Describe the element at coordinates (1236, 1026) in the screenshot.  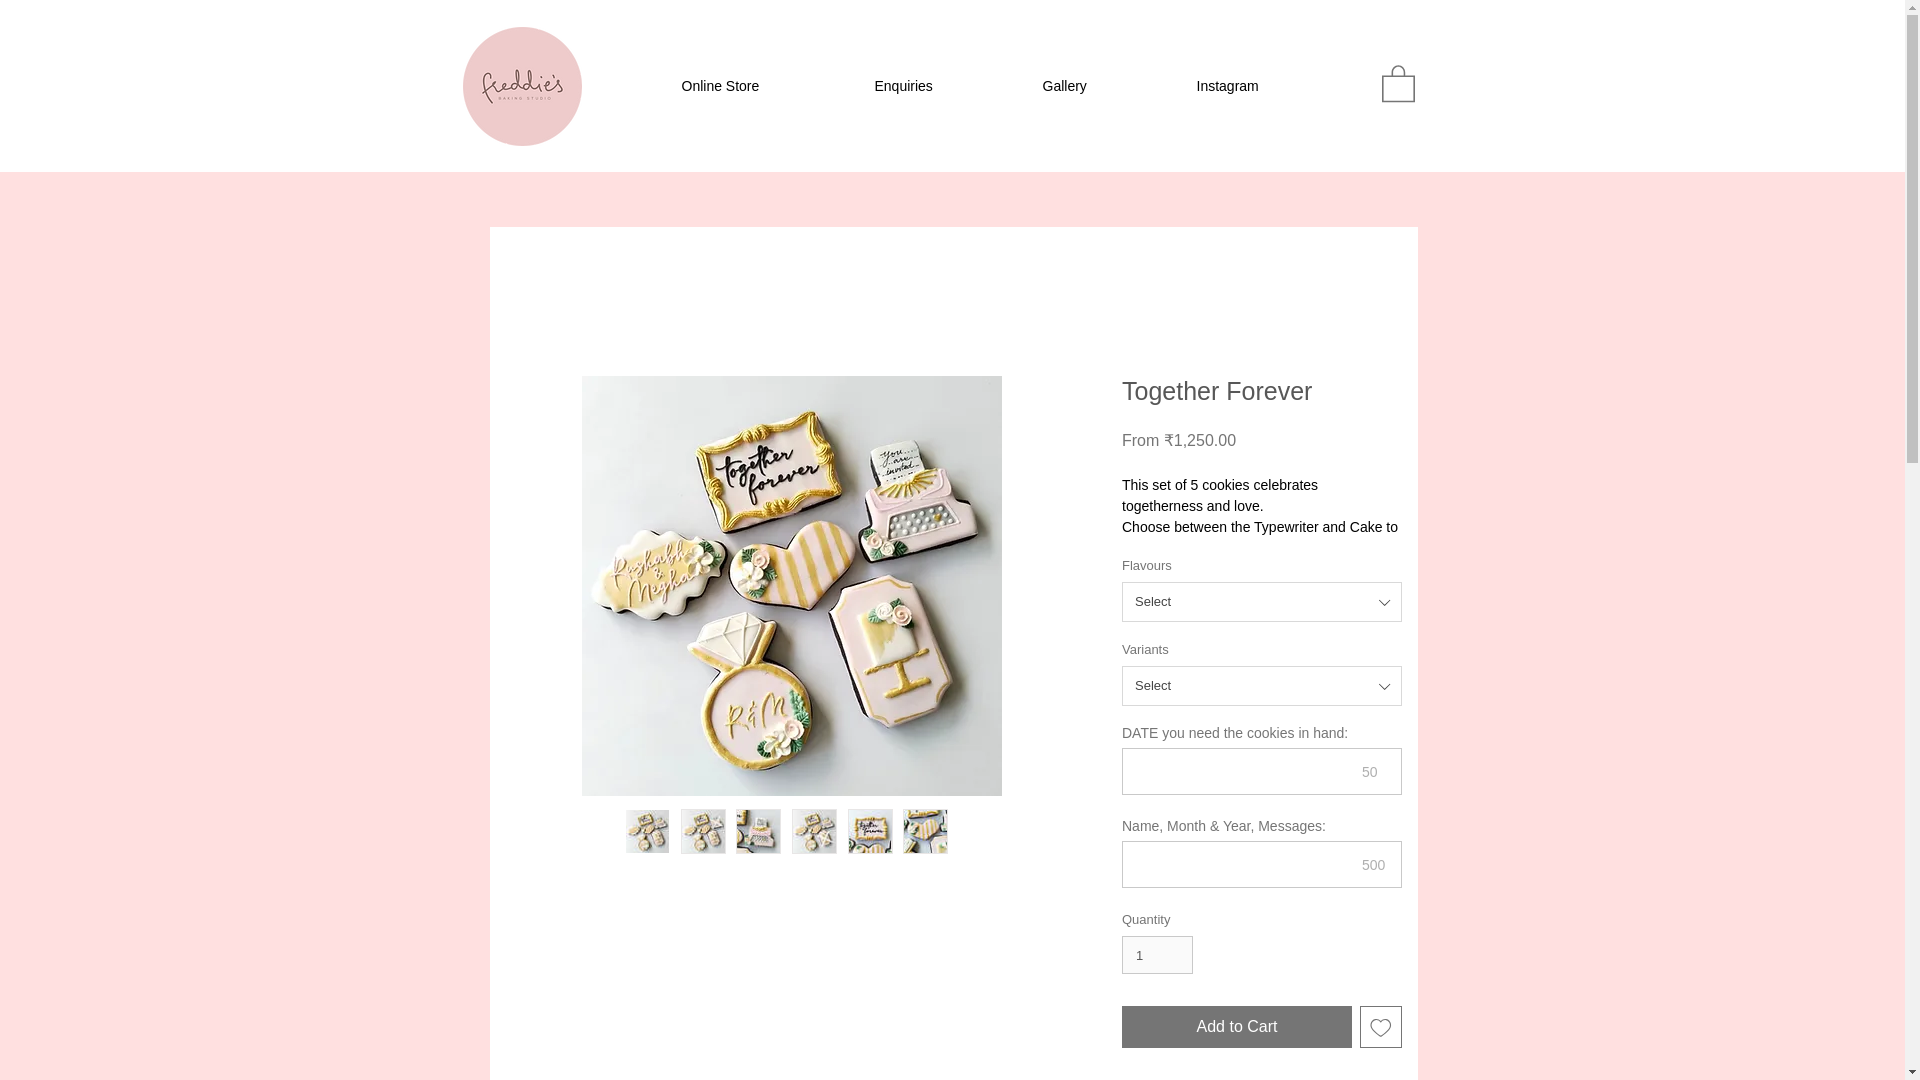
I see `Add to Cart` at that location.